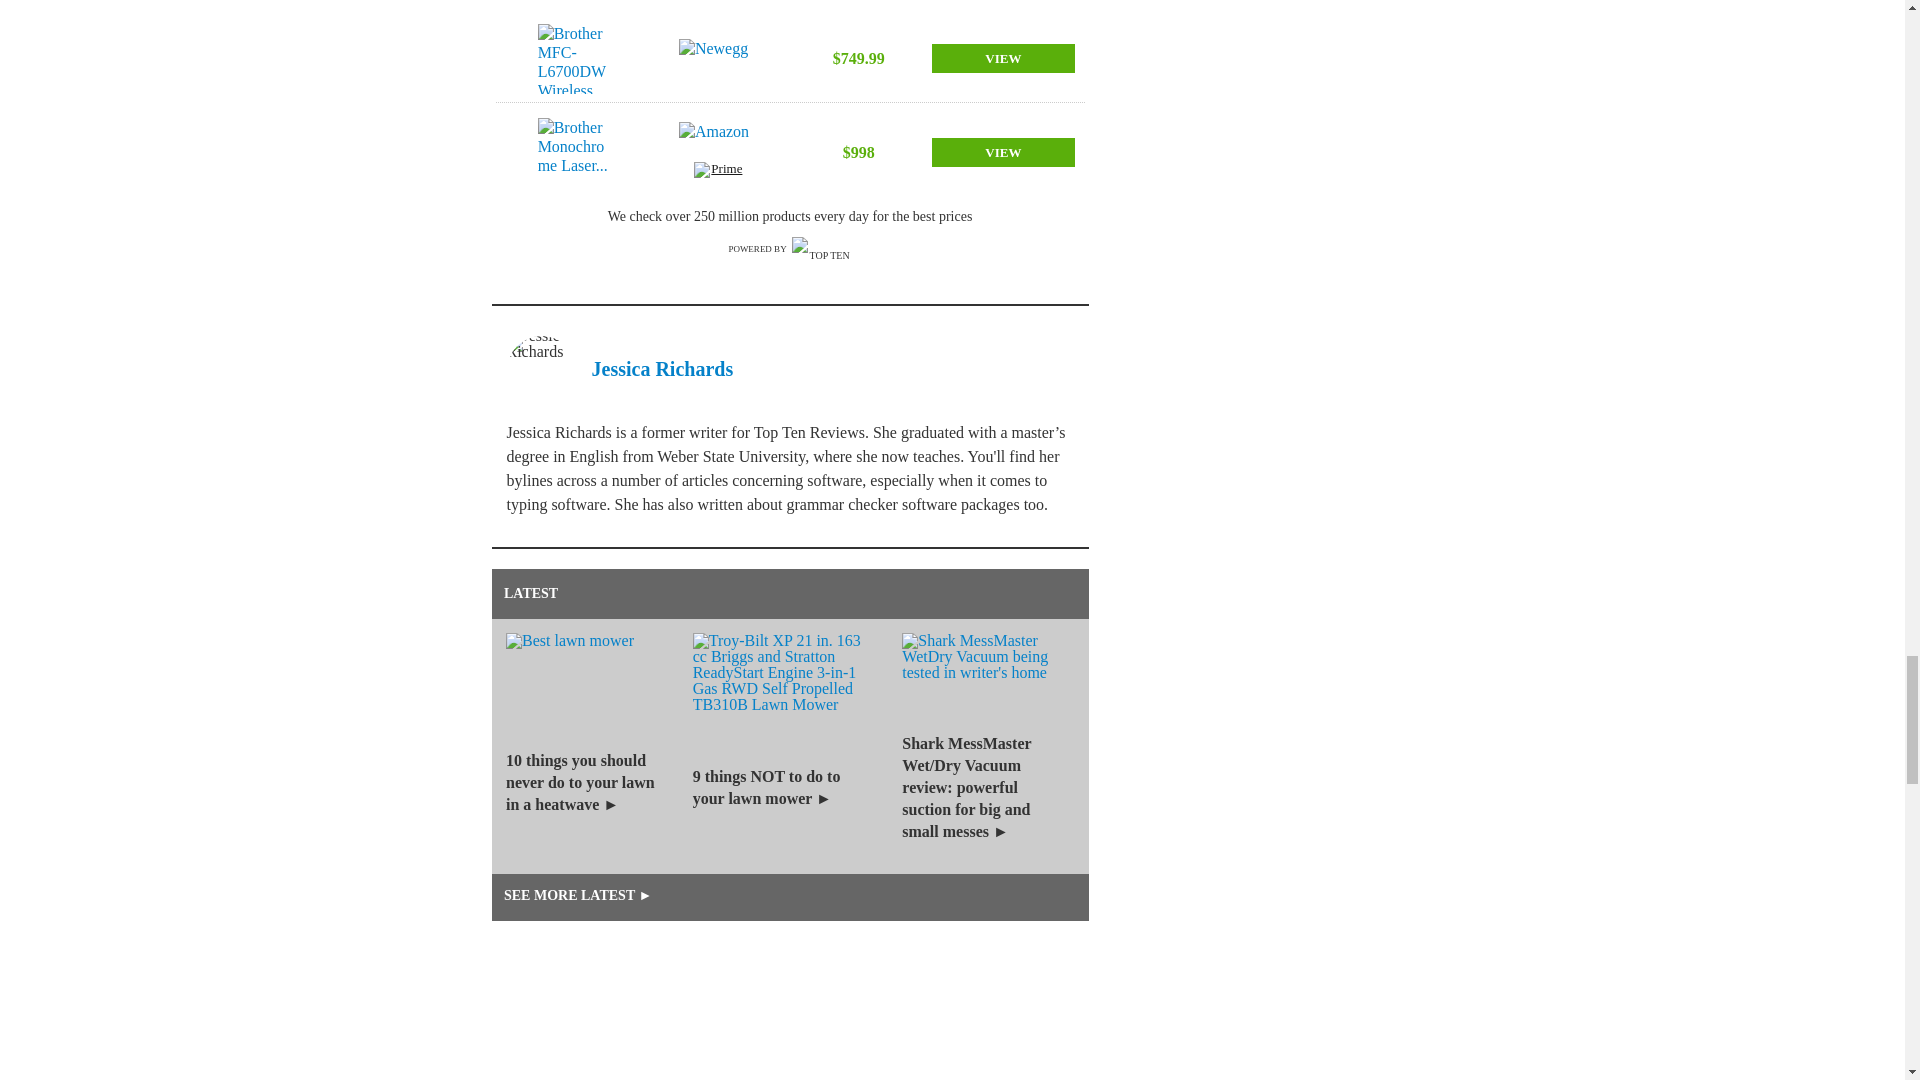 Image resolution: width=1920 pixels, height=1080 pixels. What do you see at coordinates (718, 172) in the screenshot?
I see `Prime` at bounding box center [718, 172].